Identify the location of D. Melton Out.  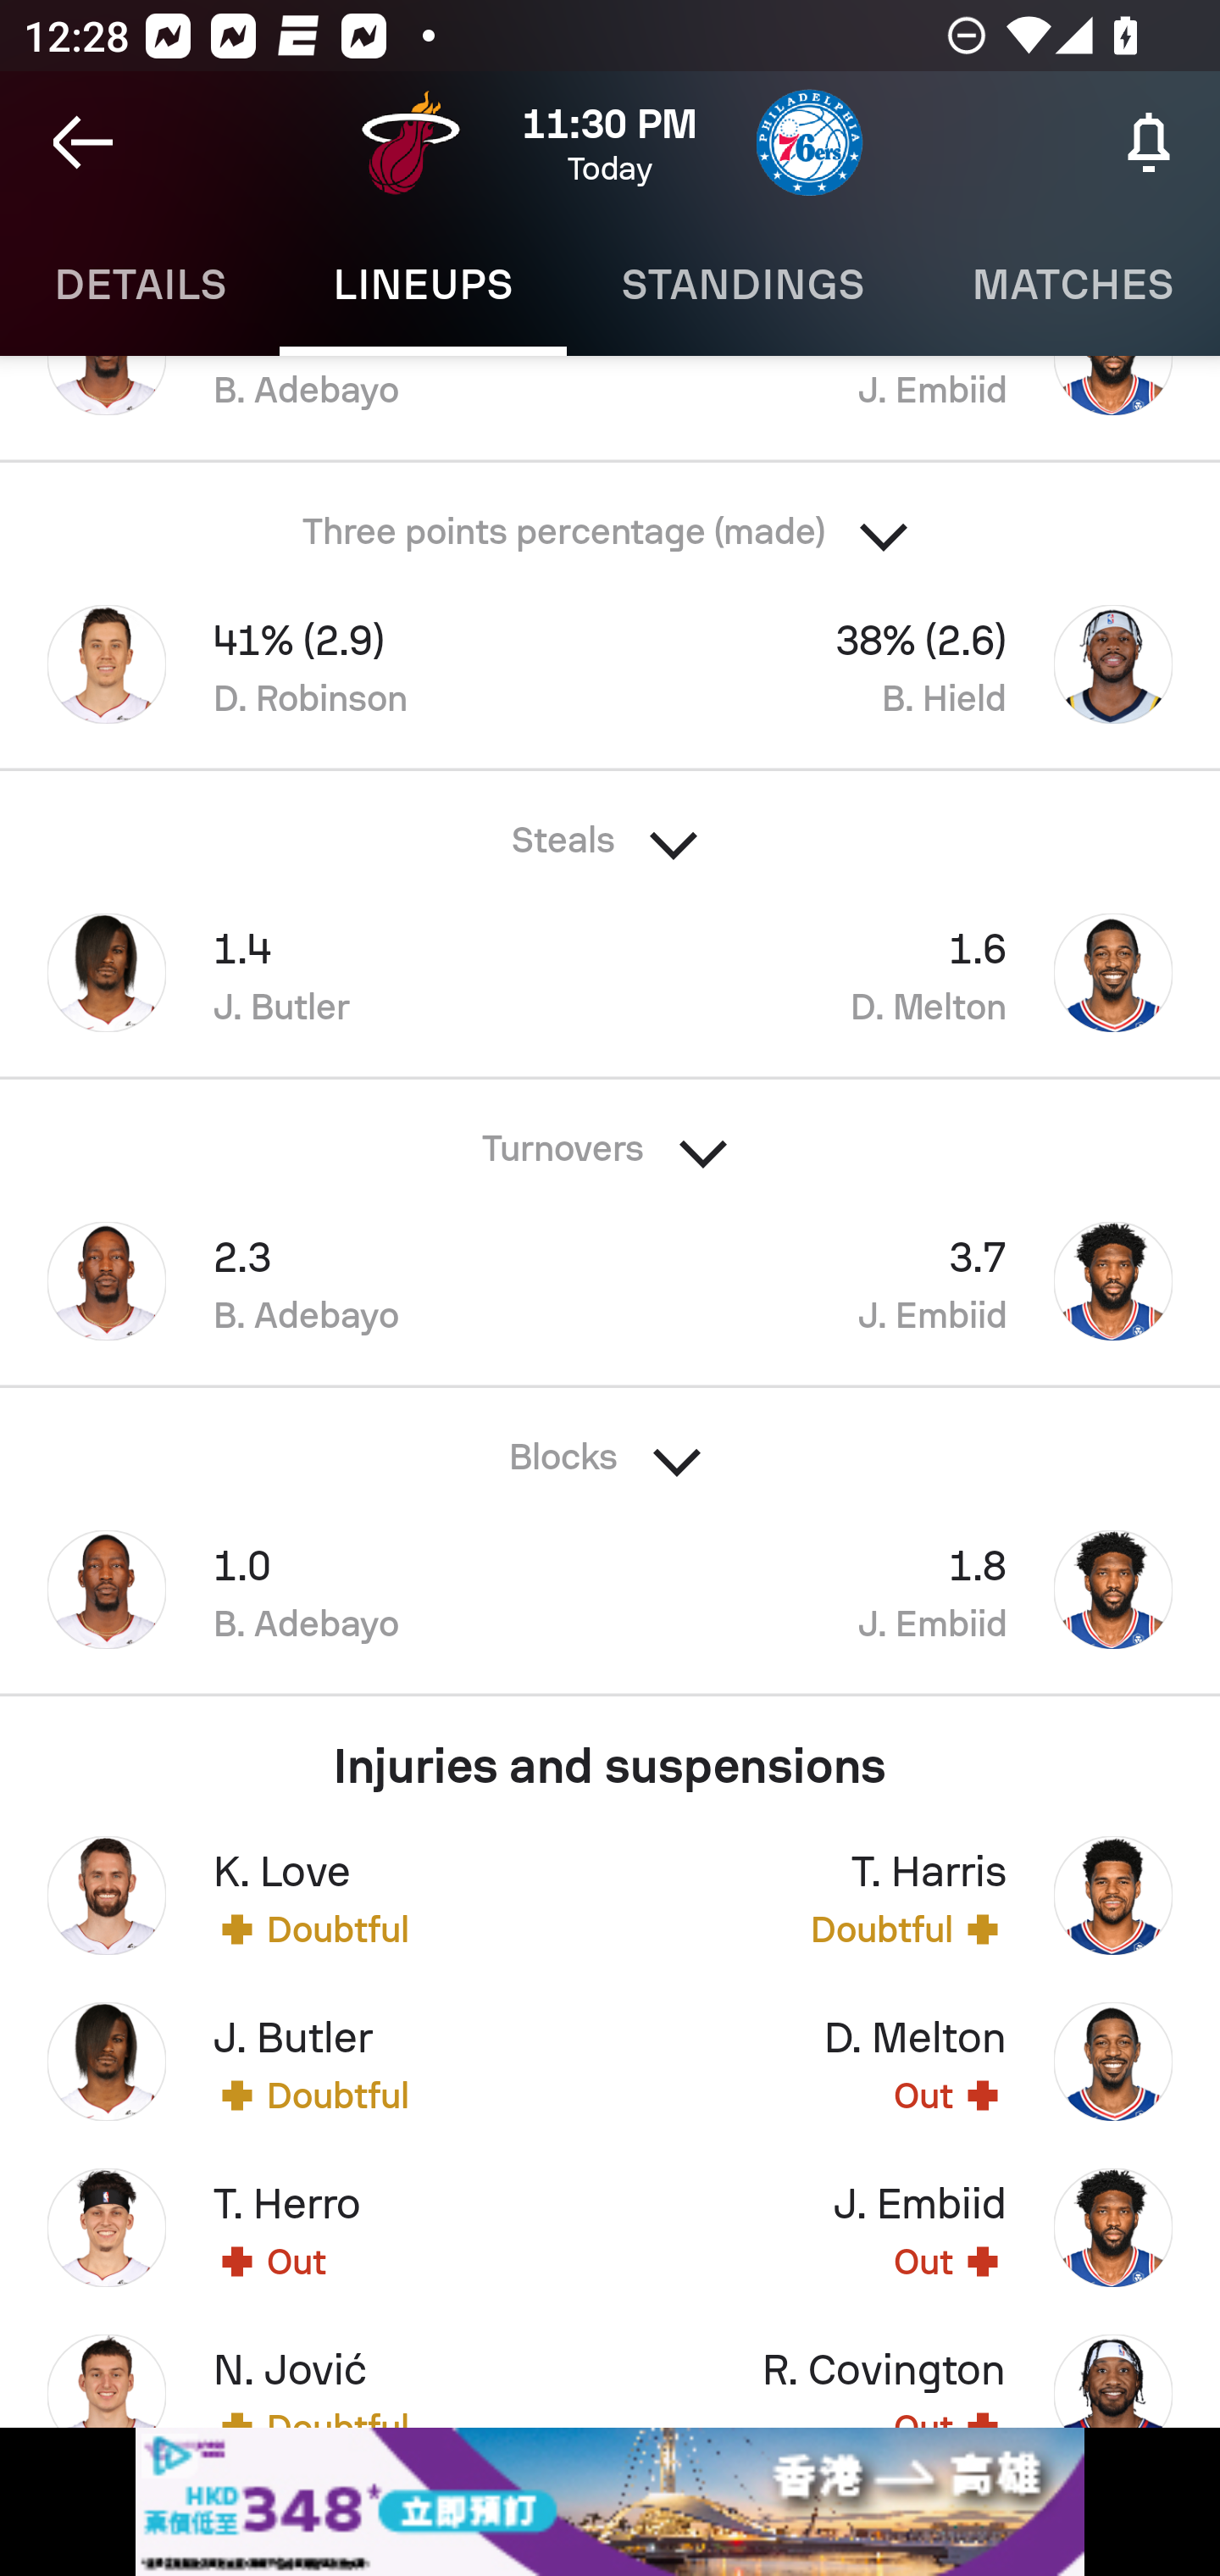
(915, 2062).